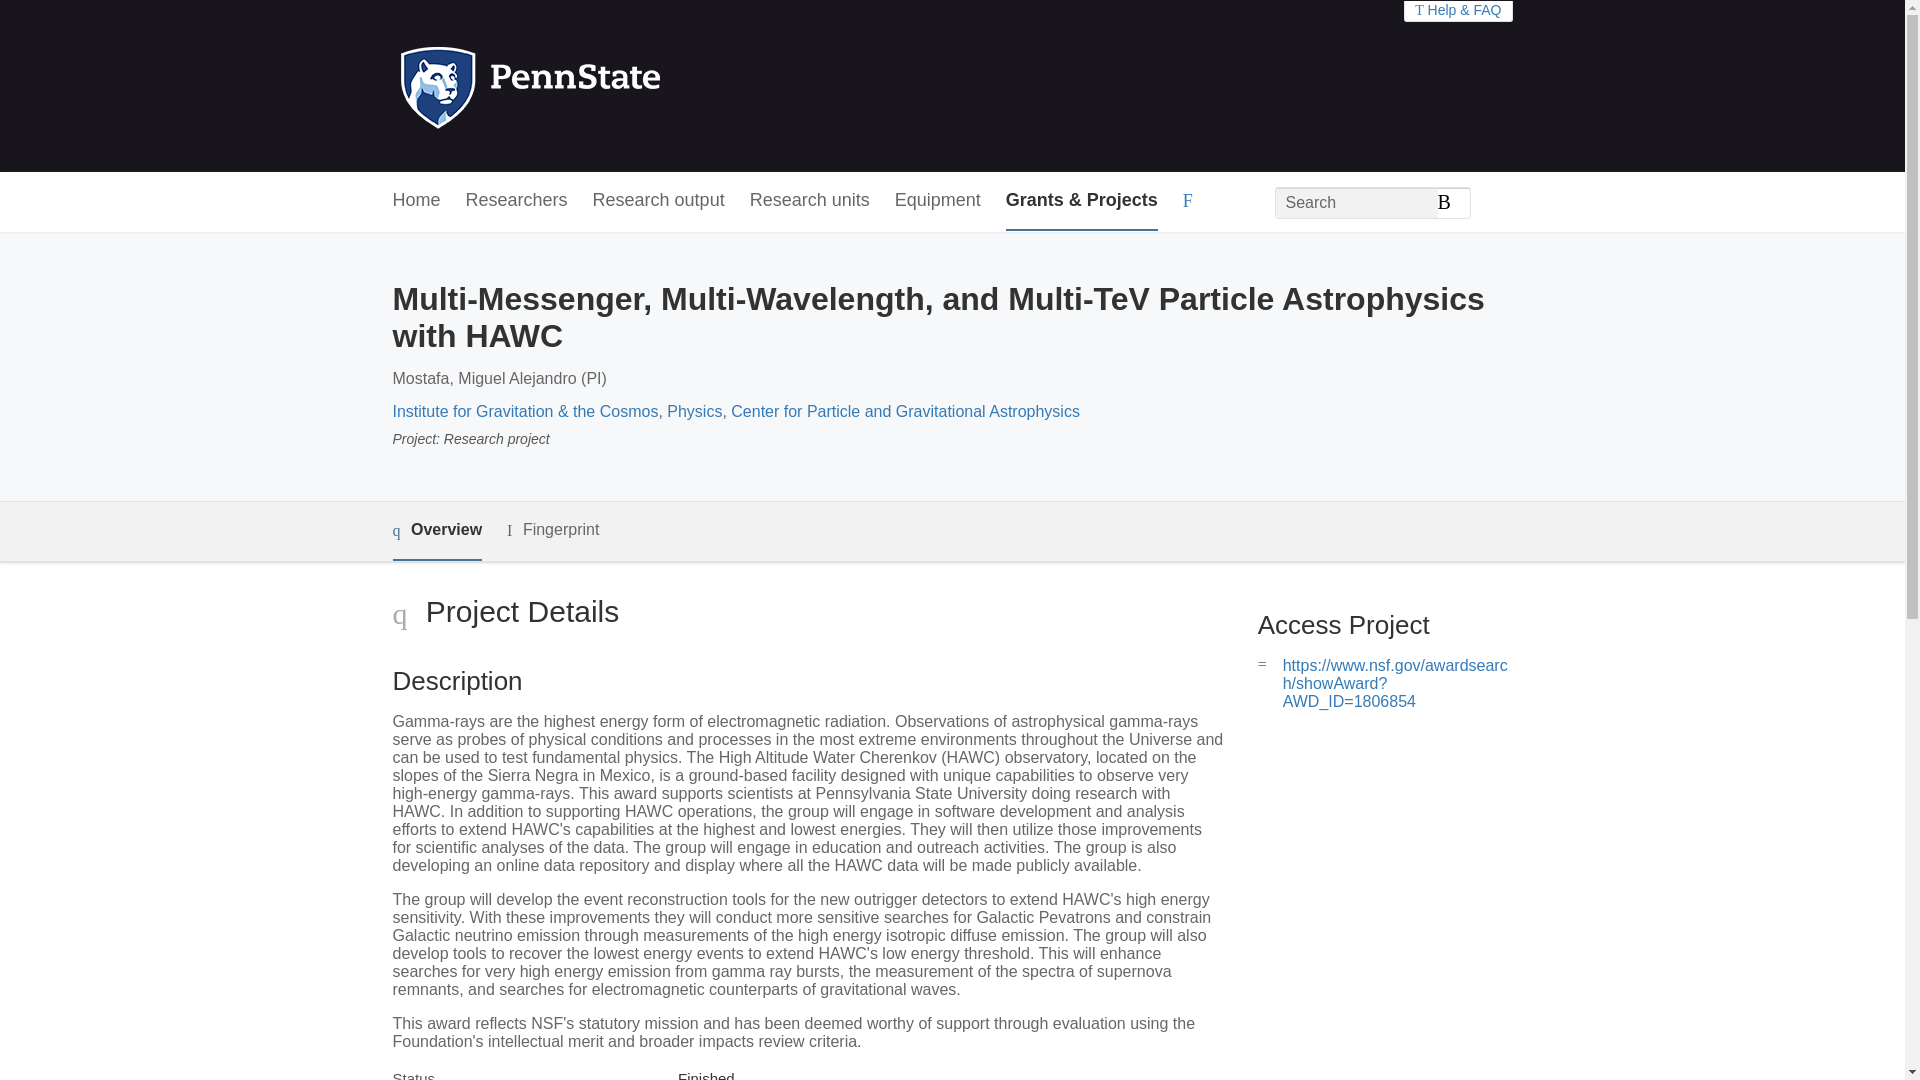 Image resolution: width=1920 pixels, height=1080 pixels. What do you see at coordinates (616, 86) in the screenshot?
I see `Penn State Home` at bounding box center [616, 86].